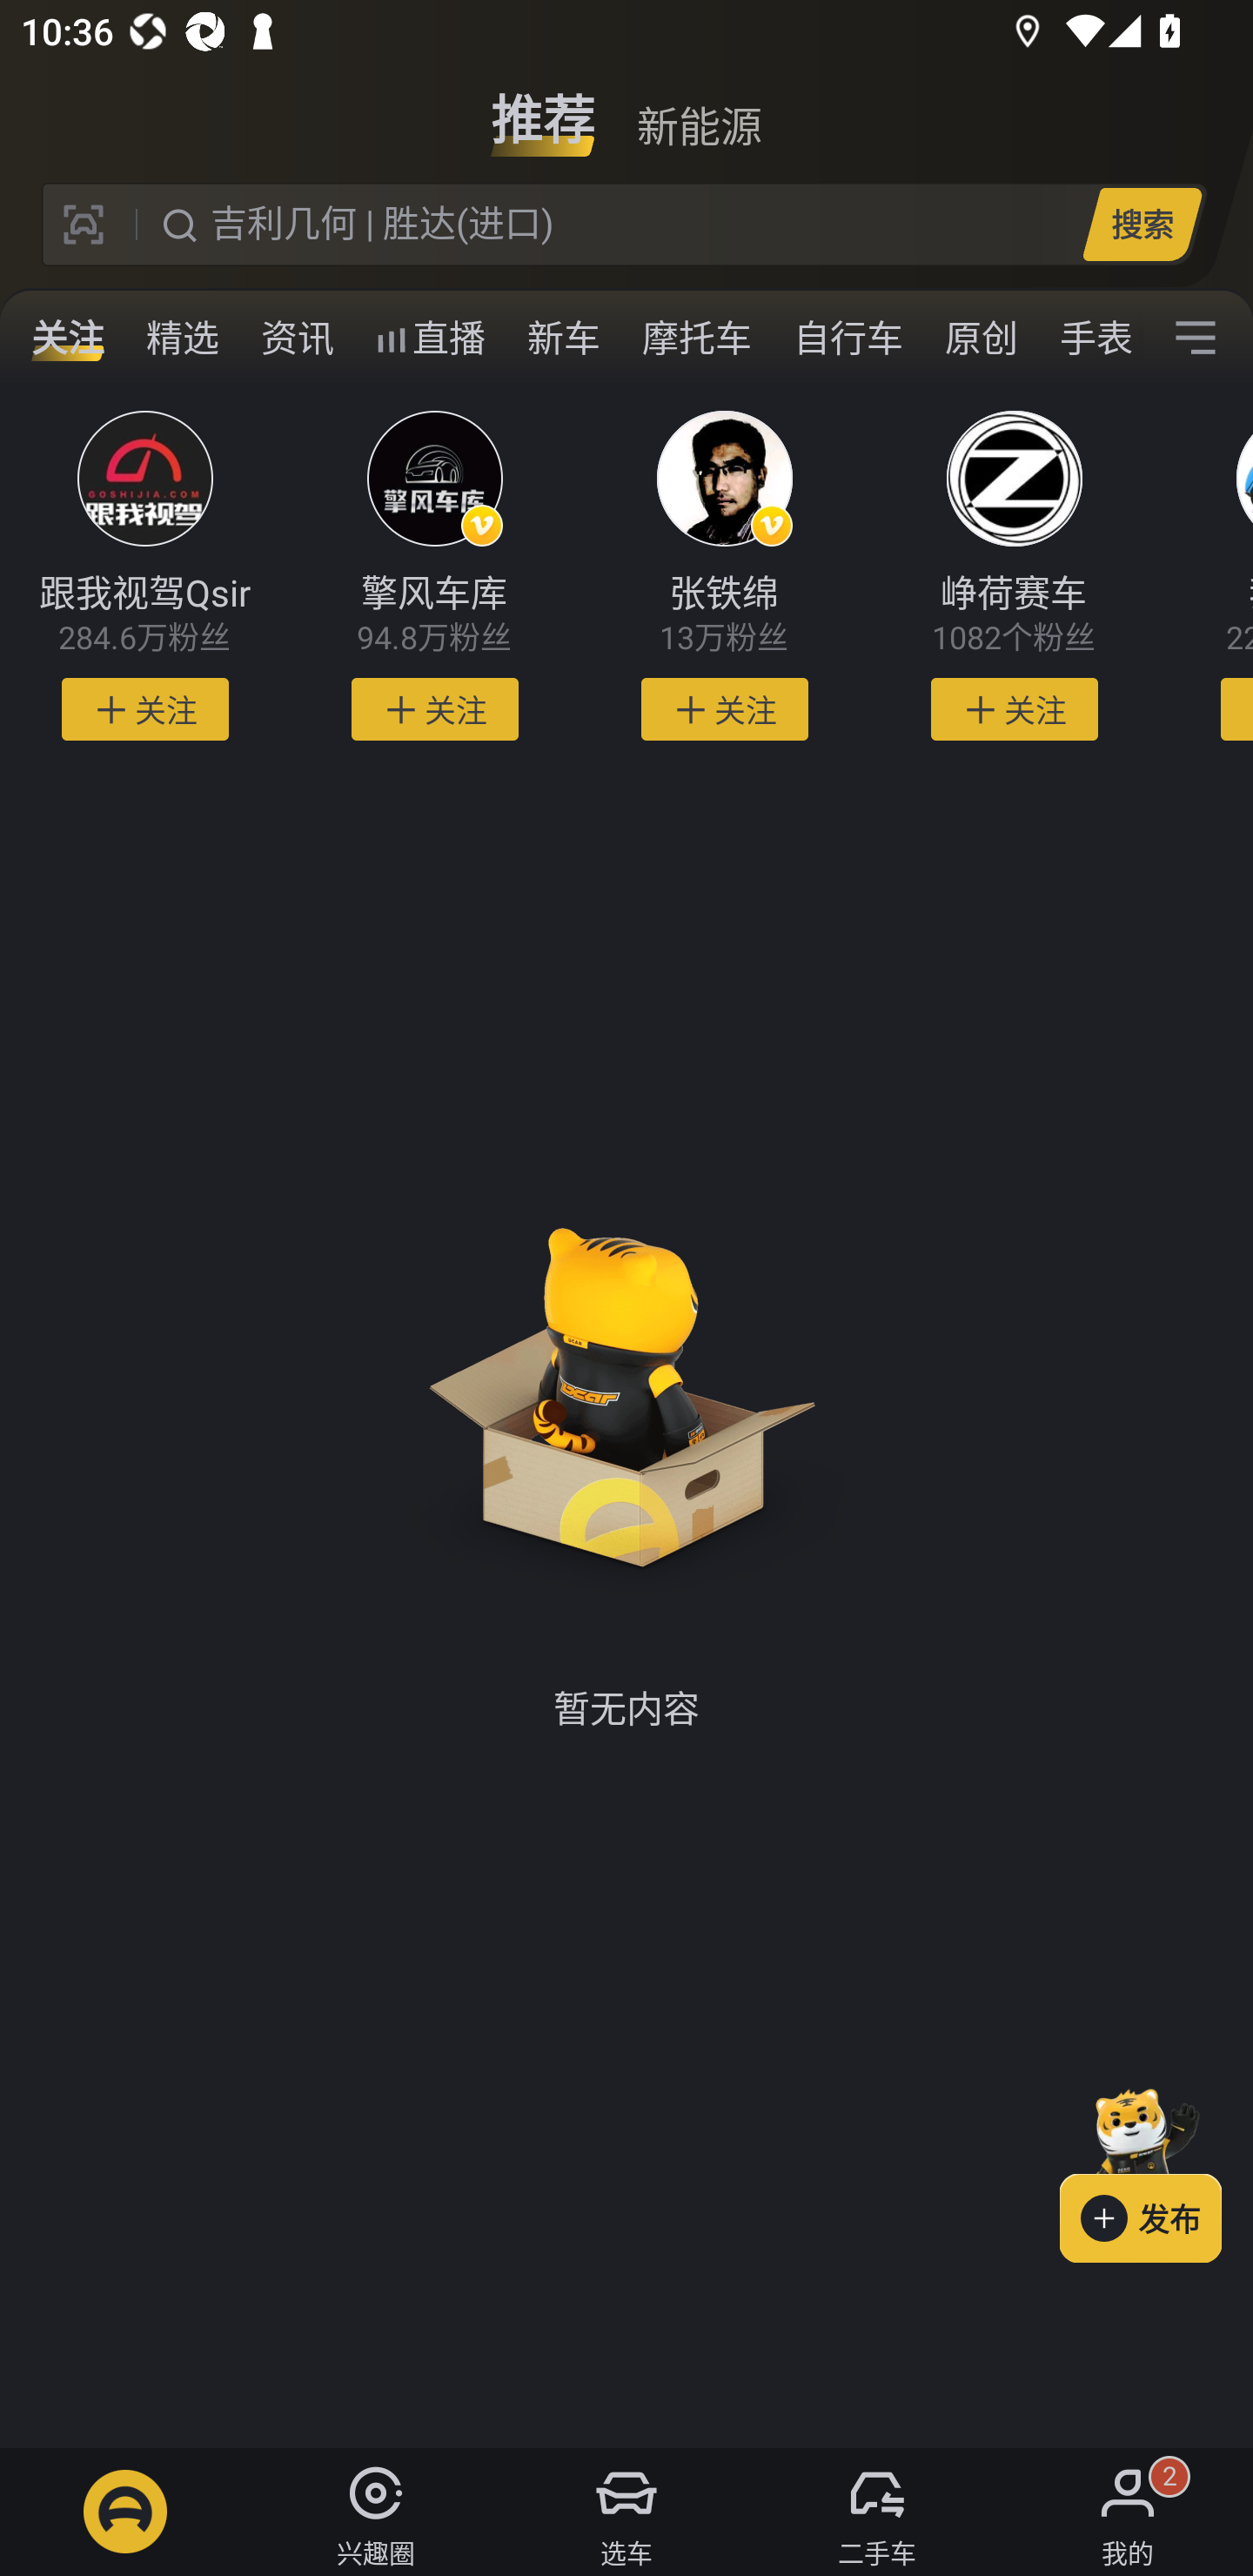 The image size is (1253, 2576). I want to click on 新车, so click(564, 338).